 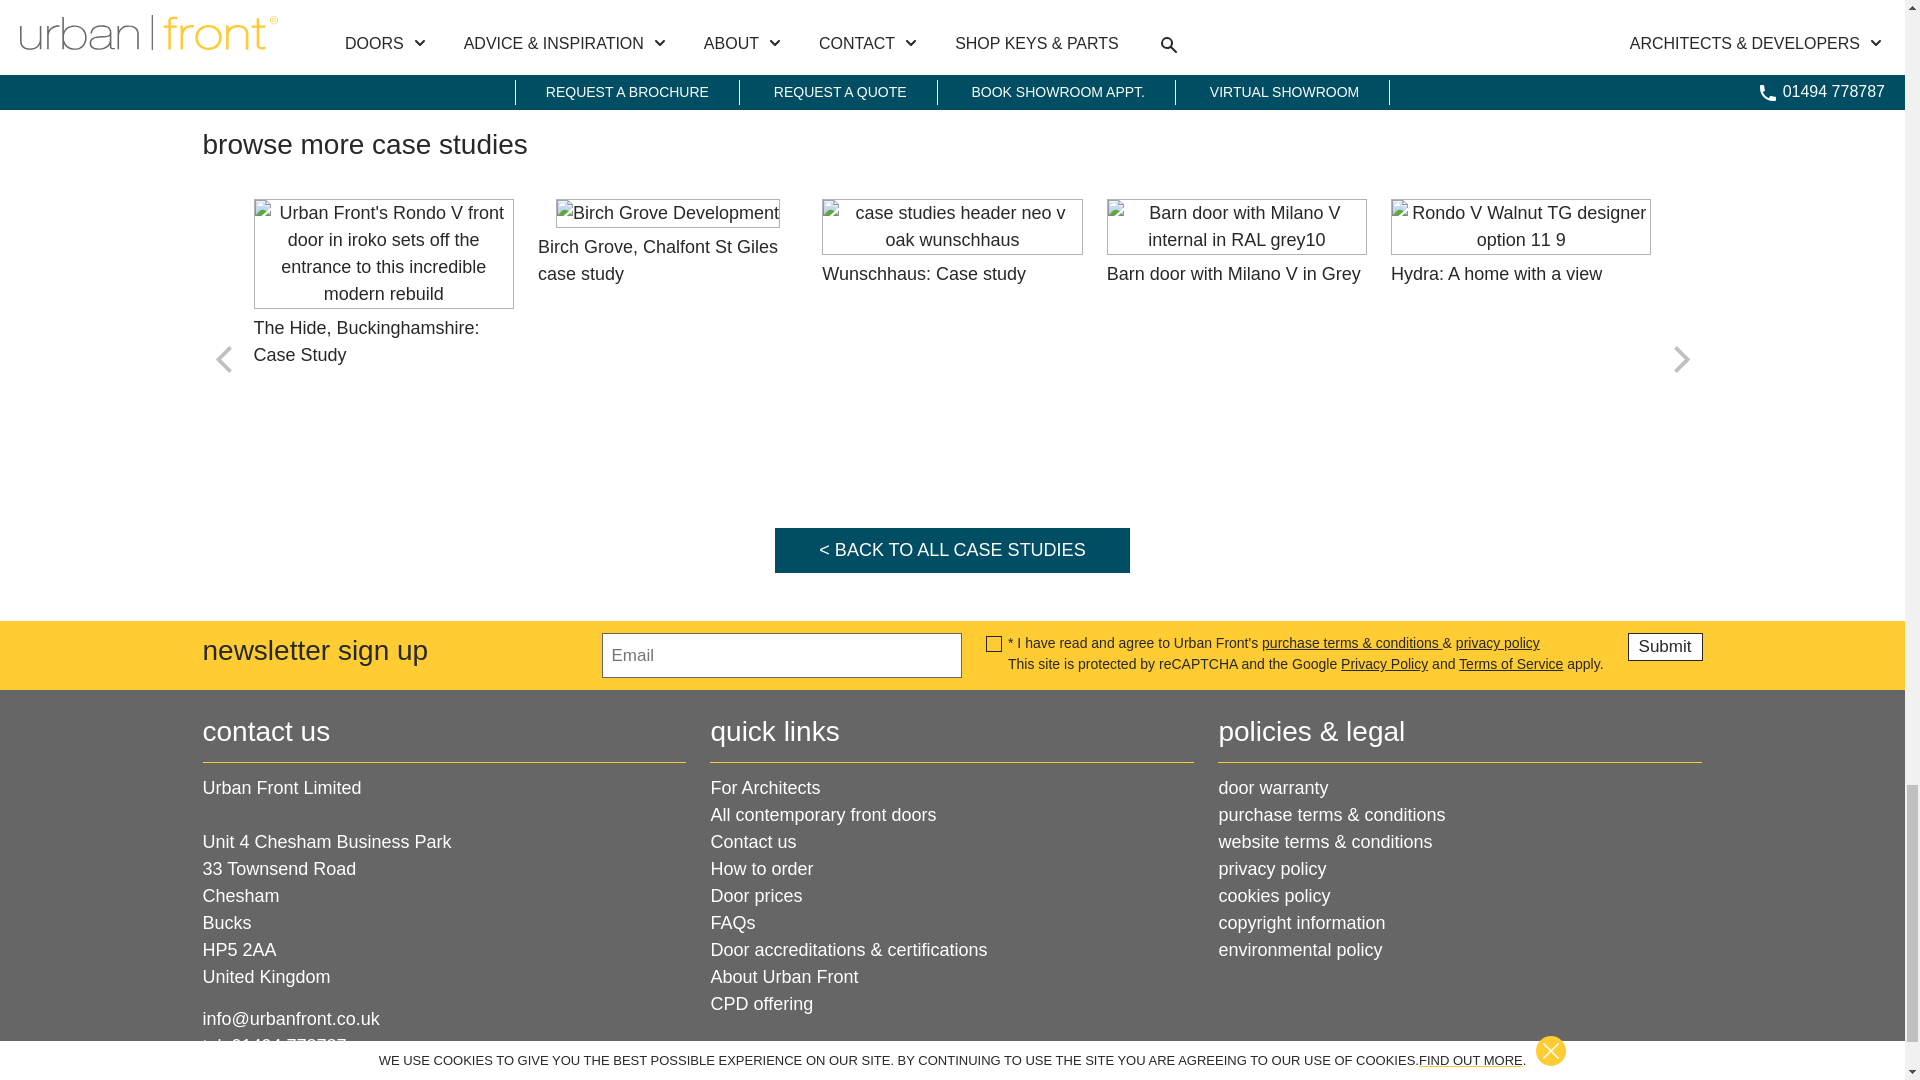 What do you see at coordinates (1666, 646) in the screenshot?
I see `Submit` at bounding box center [1666, 646].